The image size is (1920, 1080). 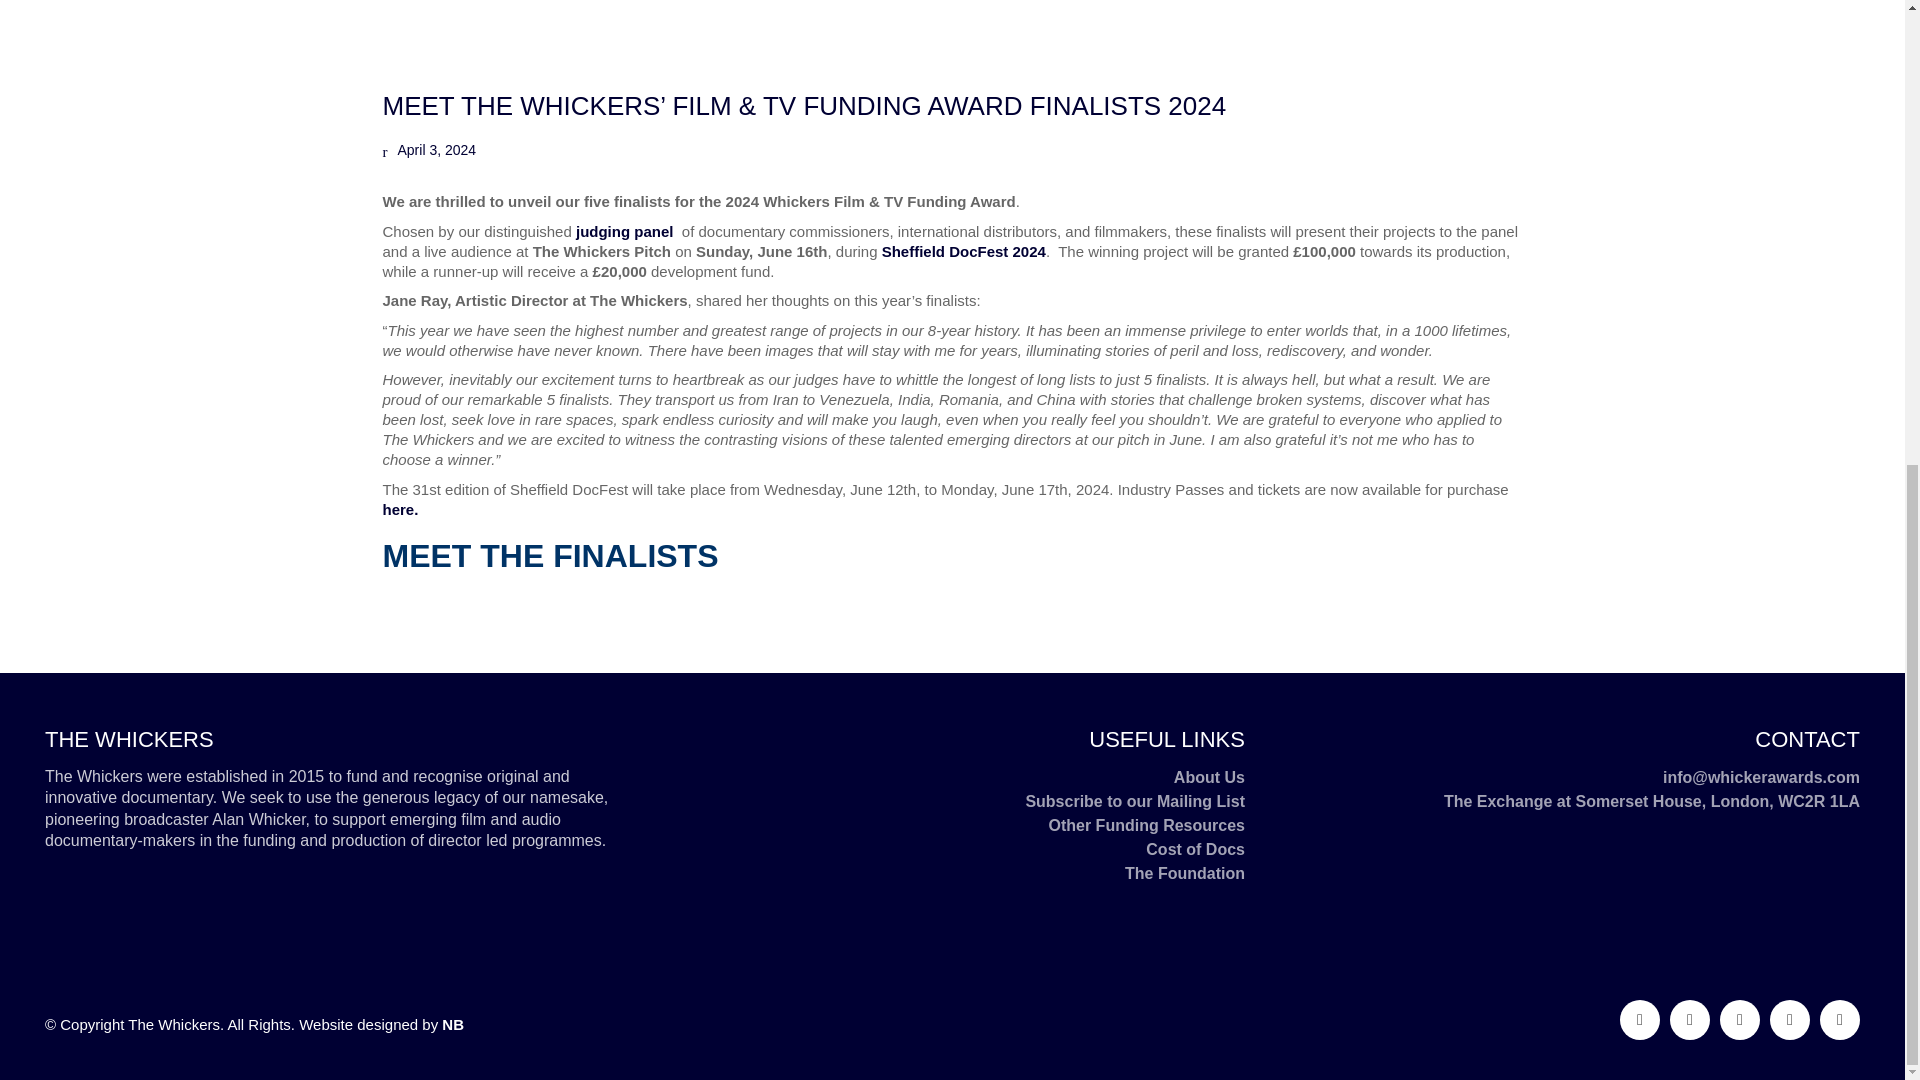 I want to click on Other Funding Resources, so click(x=1146, y=826).